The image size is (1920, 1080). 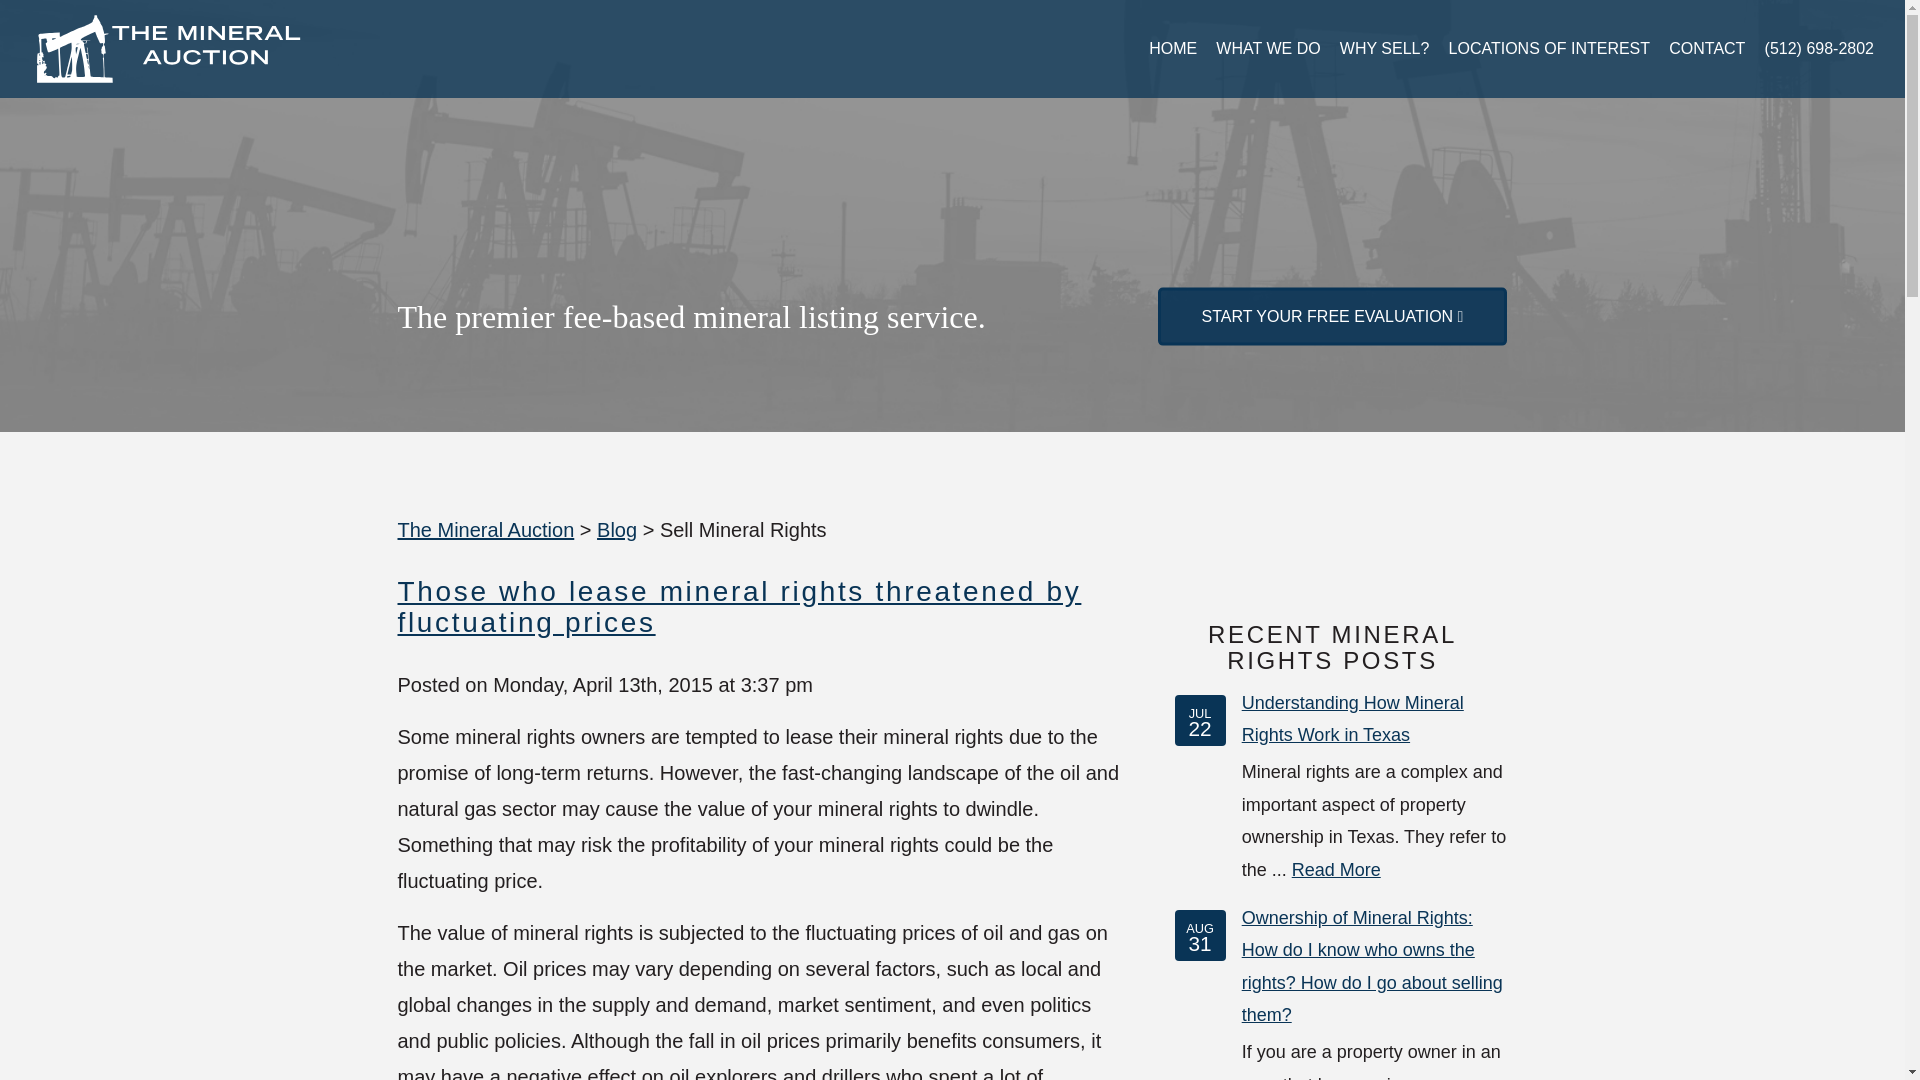 What do you see at coordinates (1172, 48) in the screenshot?
I see `HOME` at bounding box center [1172, 48].